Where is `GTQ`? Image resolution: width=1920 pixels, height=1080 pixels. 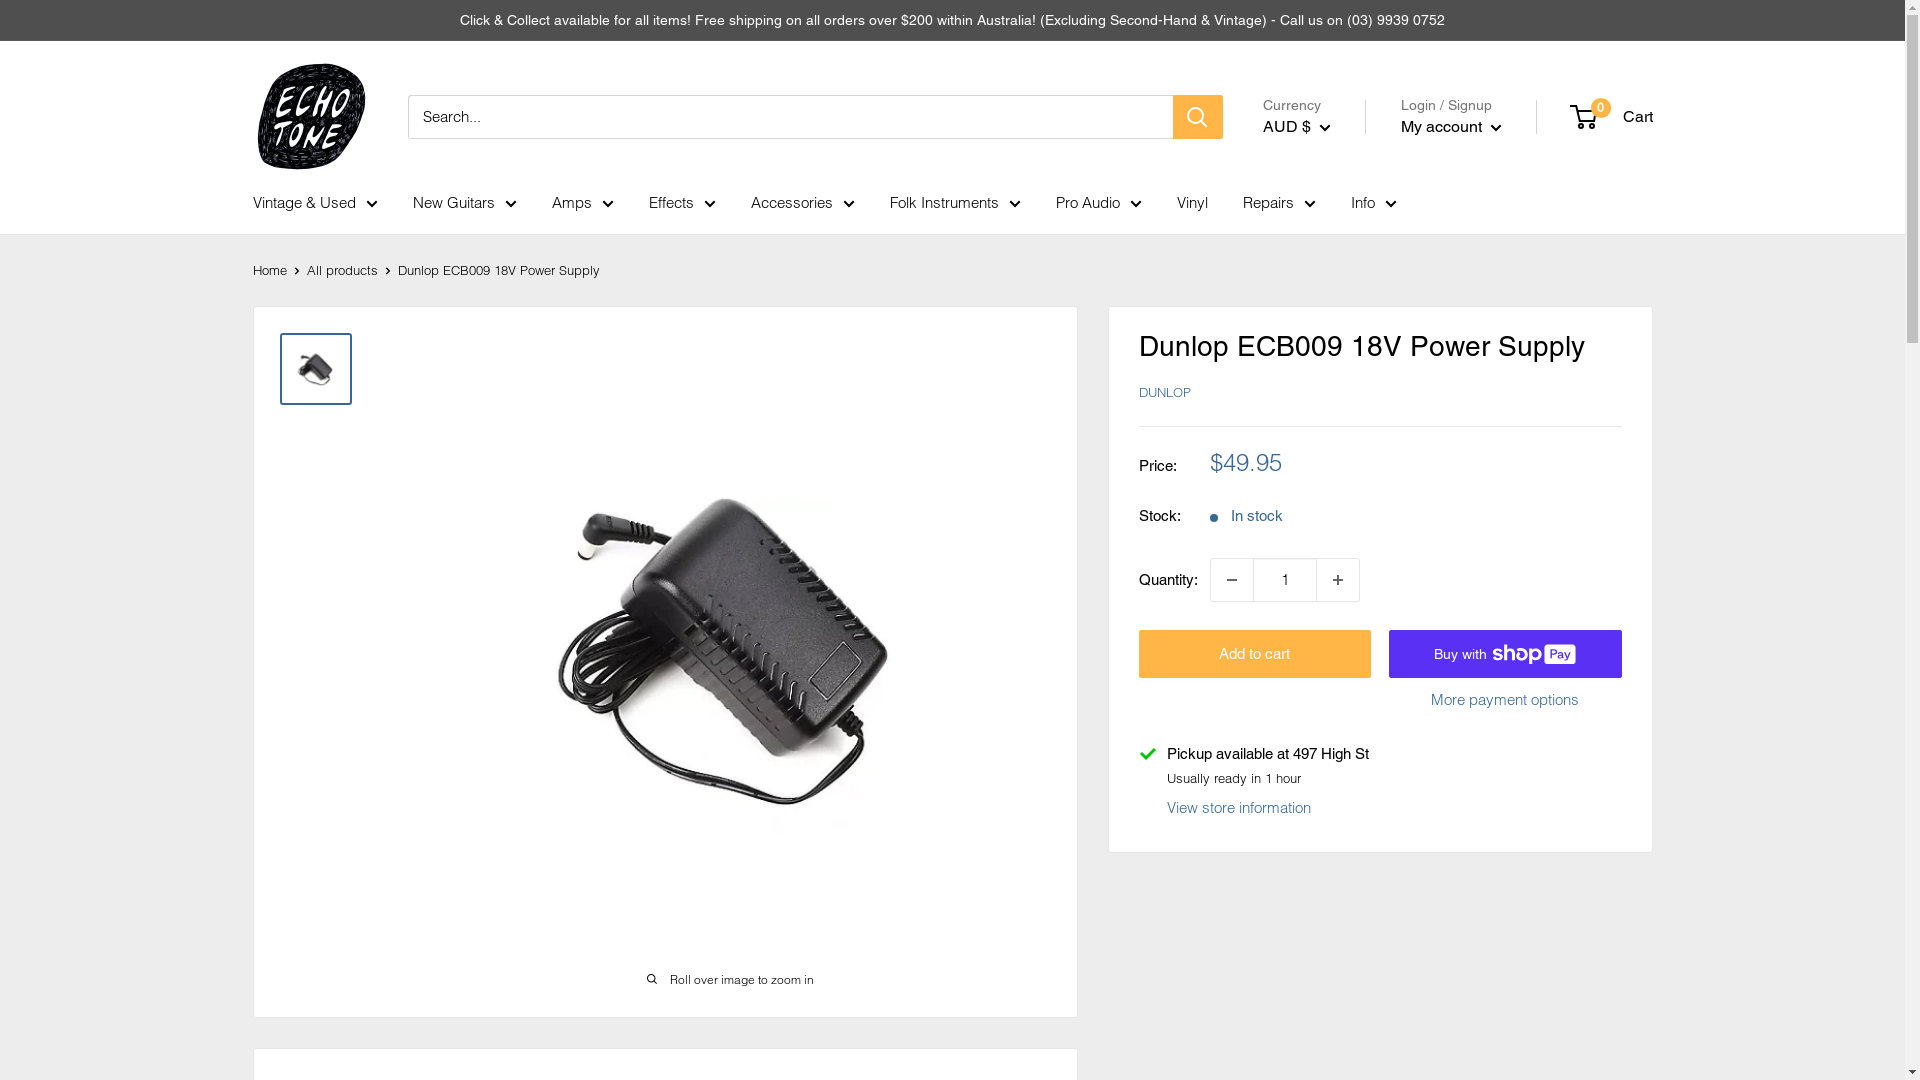 GTQ is located at coordinates (305, 636).